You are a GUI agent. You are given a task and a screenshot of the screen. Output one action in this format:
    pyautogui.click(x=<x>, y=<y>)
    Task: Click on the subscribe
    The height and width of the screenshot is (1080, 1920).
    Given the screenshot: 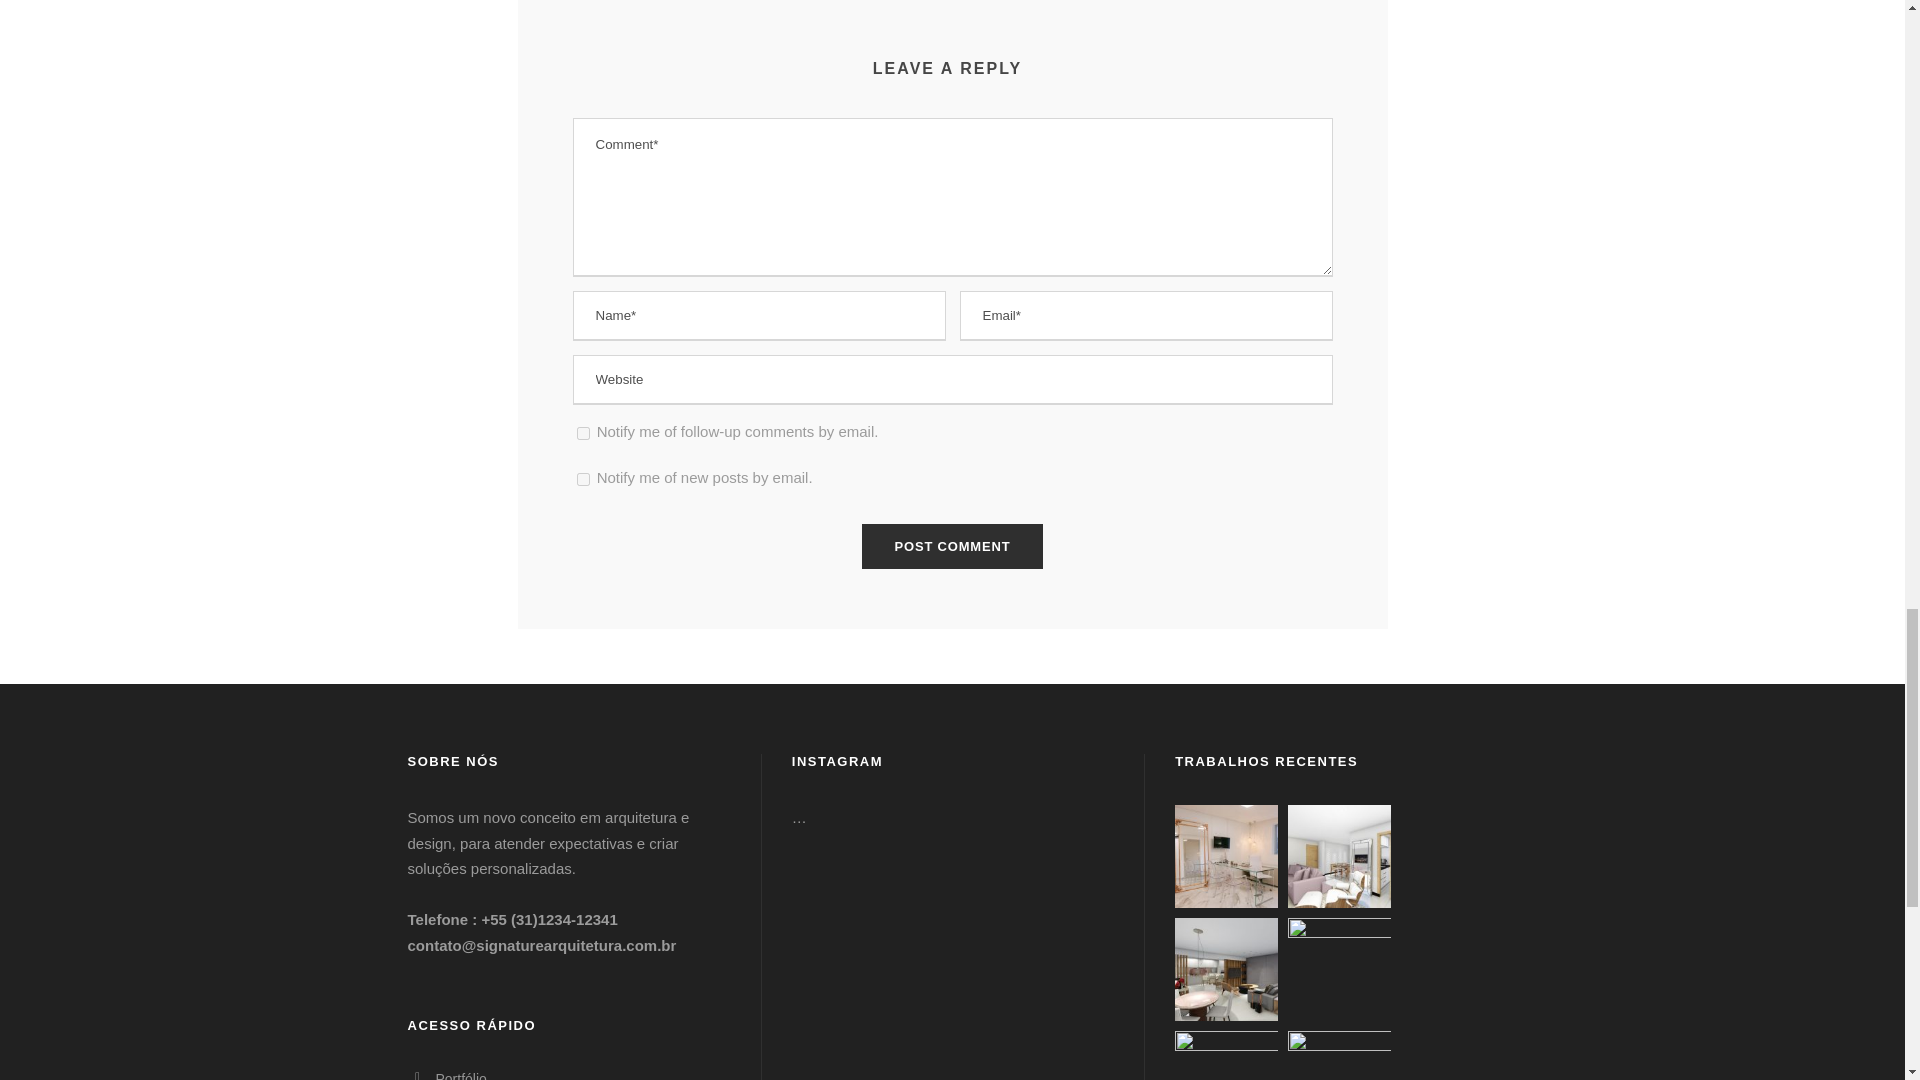 What is the action you would take?
    pyautogui.click(x=582, y=432)
    